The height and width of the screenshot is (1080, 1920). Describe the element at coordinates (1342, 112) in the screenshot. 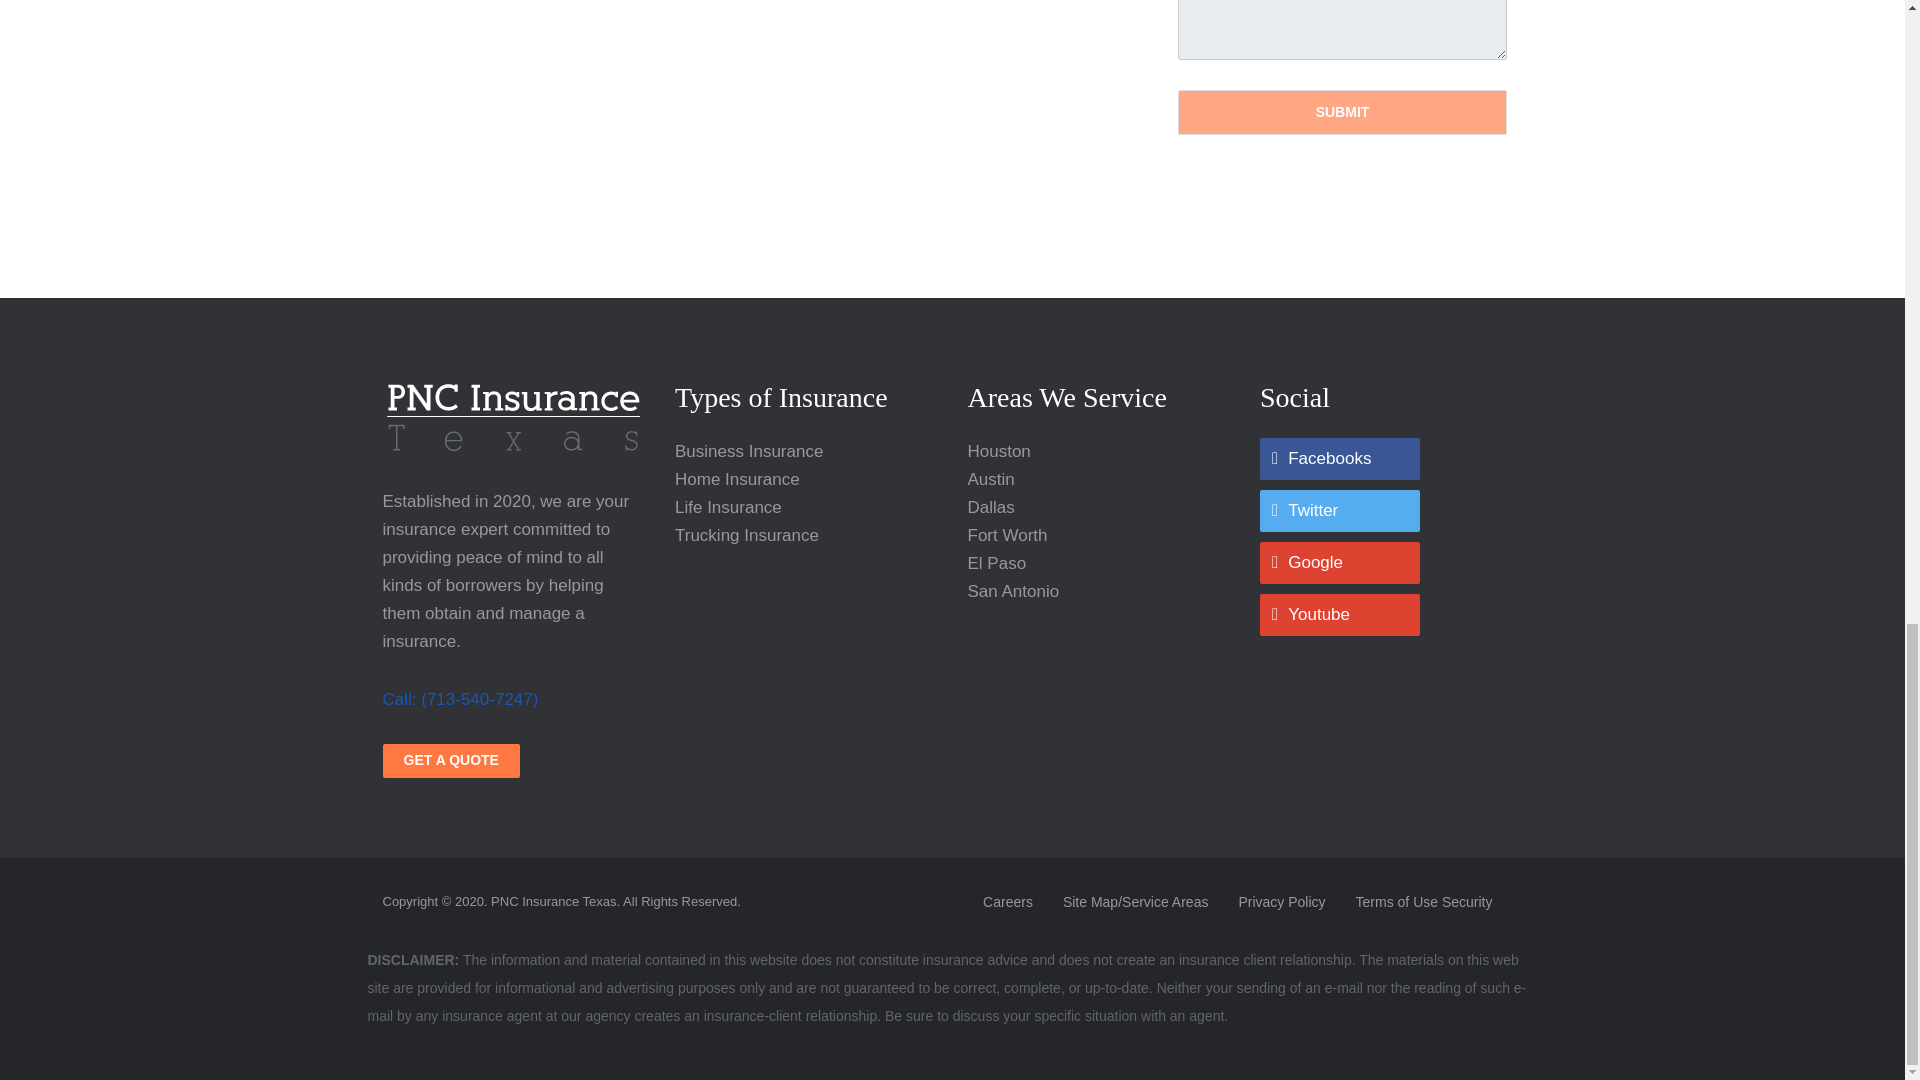

I see `Submit` at that location.